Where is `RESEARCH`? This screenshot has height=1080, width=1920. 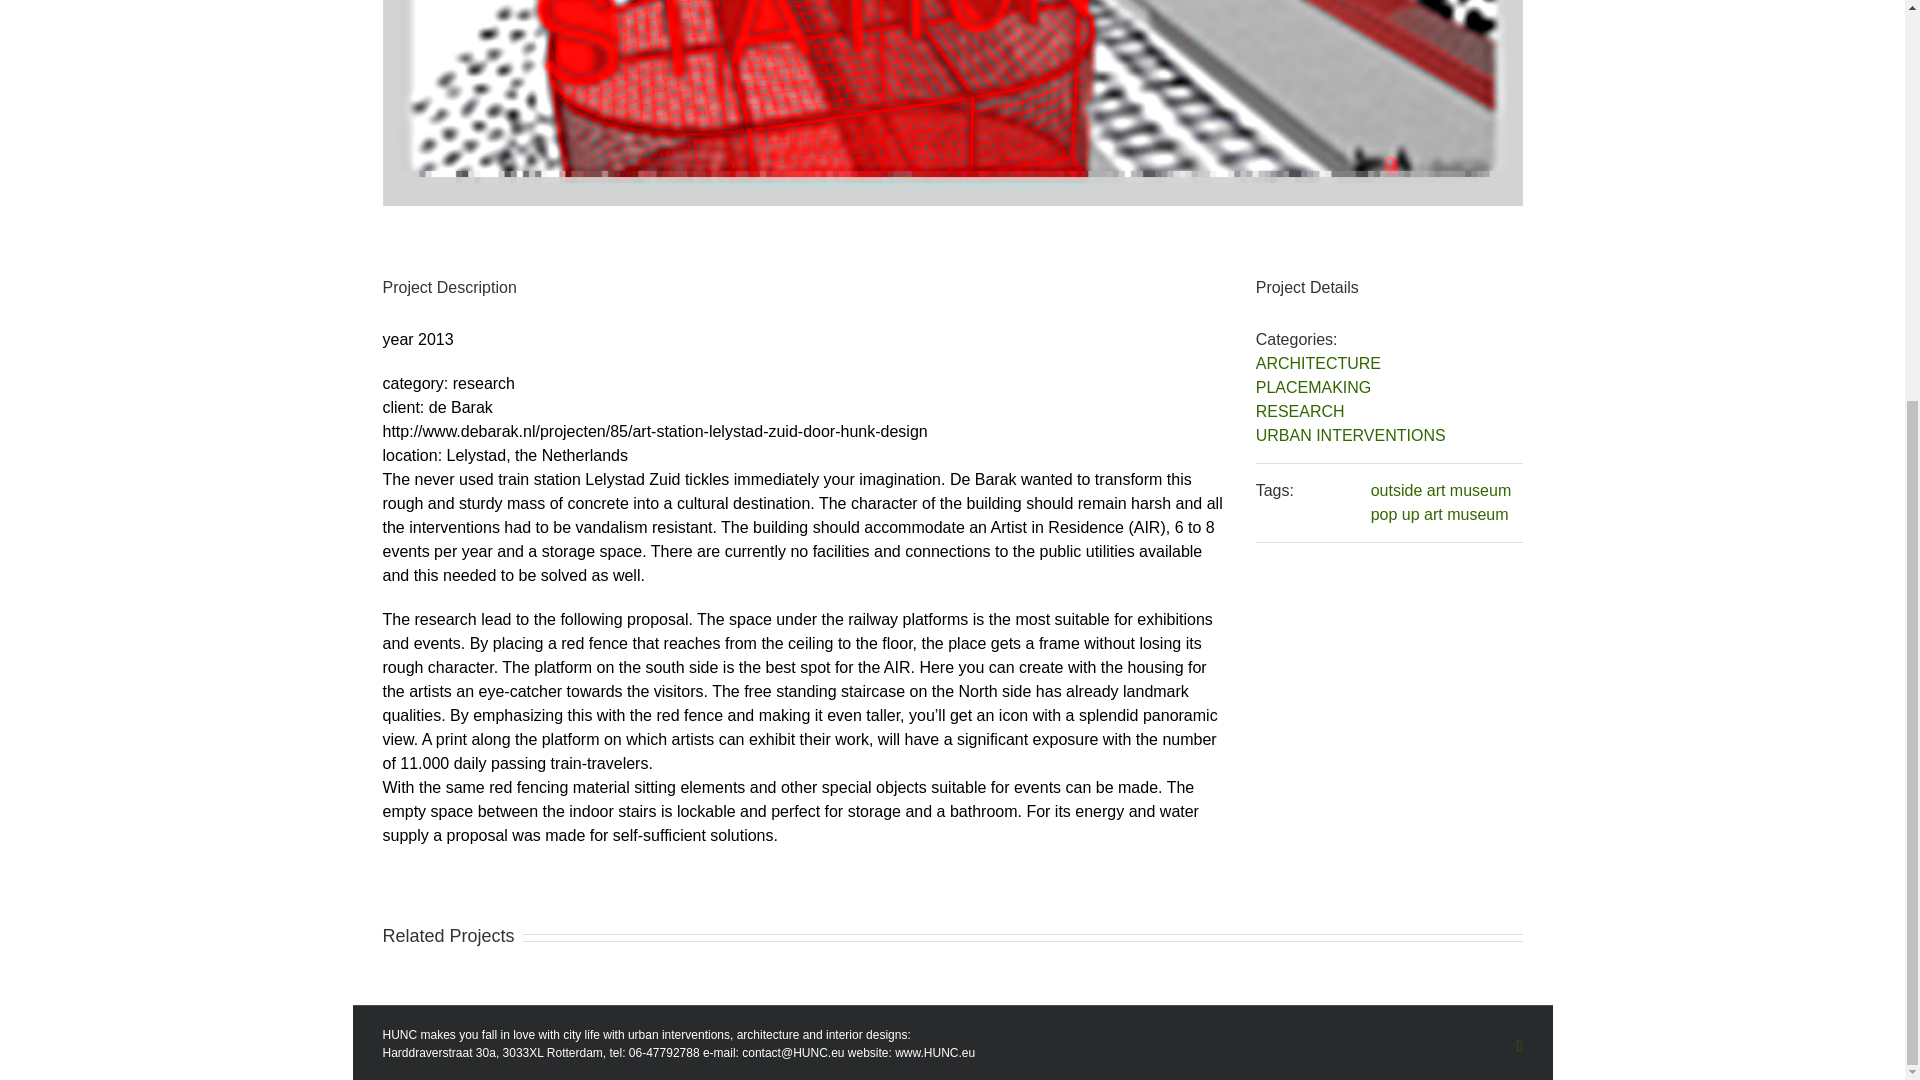
RESEARCH is located at coordinates (1300, 411).